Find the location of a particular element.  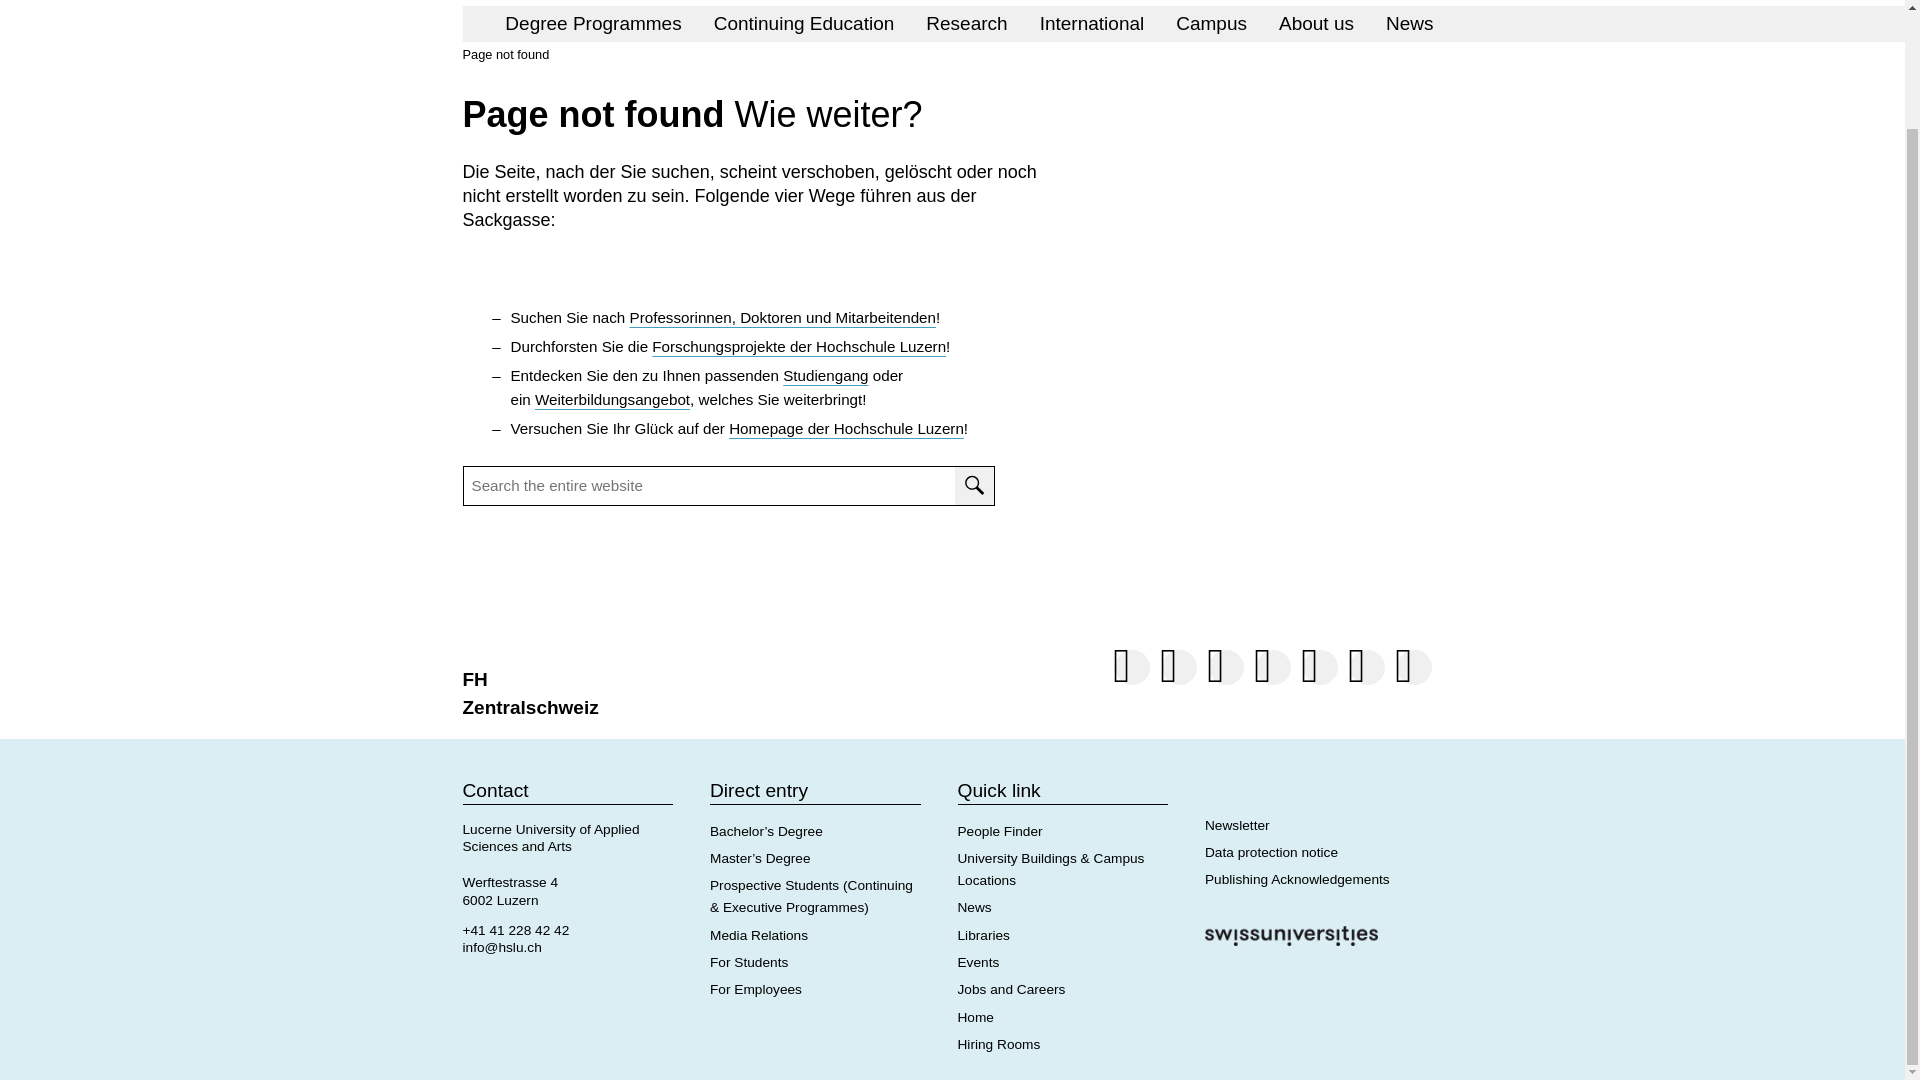

Engineering and Architecture is located at coordinates (655, 3).